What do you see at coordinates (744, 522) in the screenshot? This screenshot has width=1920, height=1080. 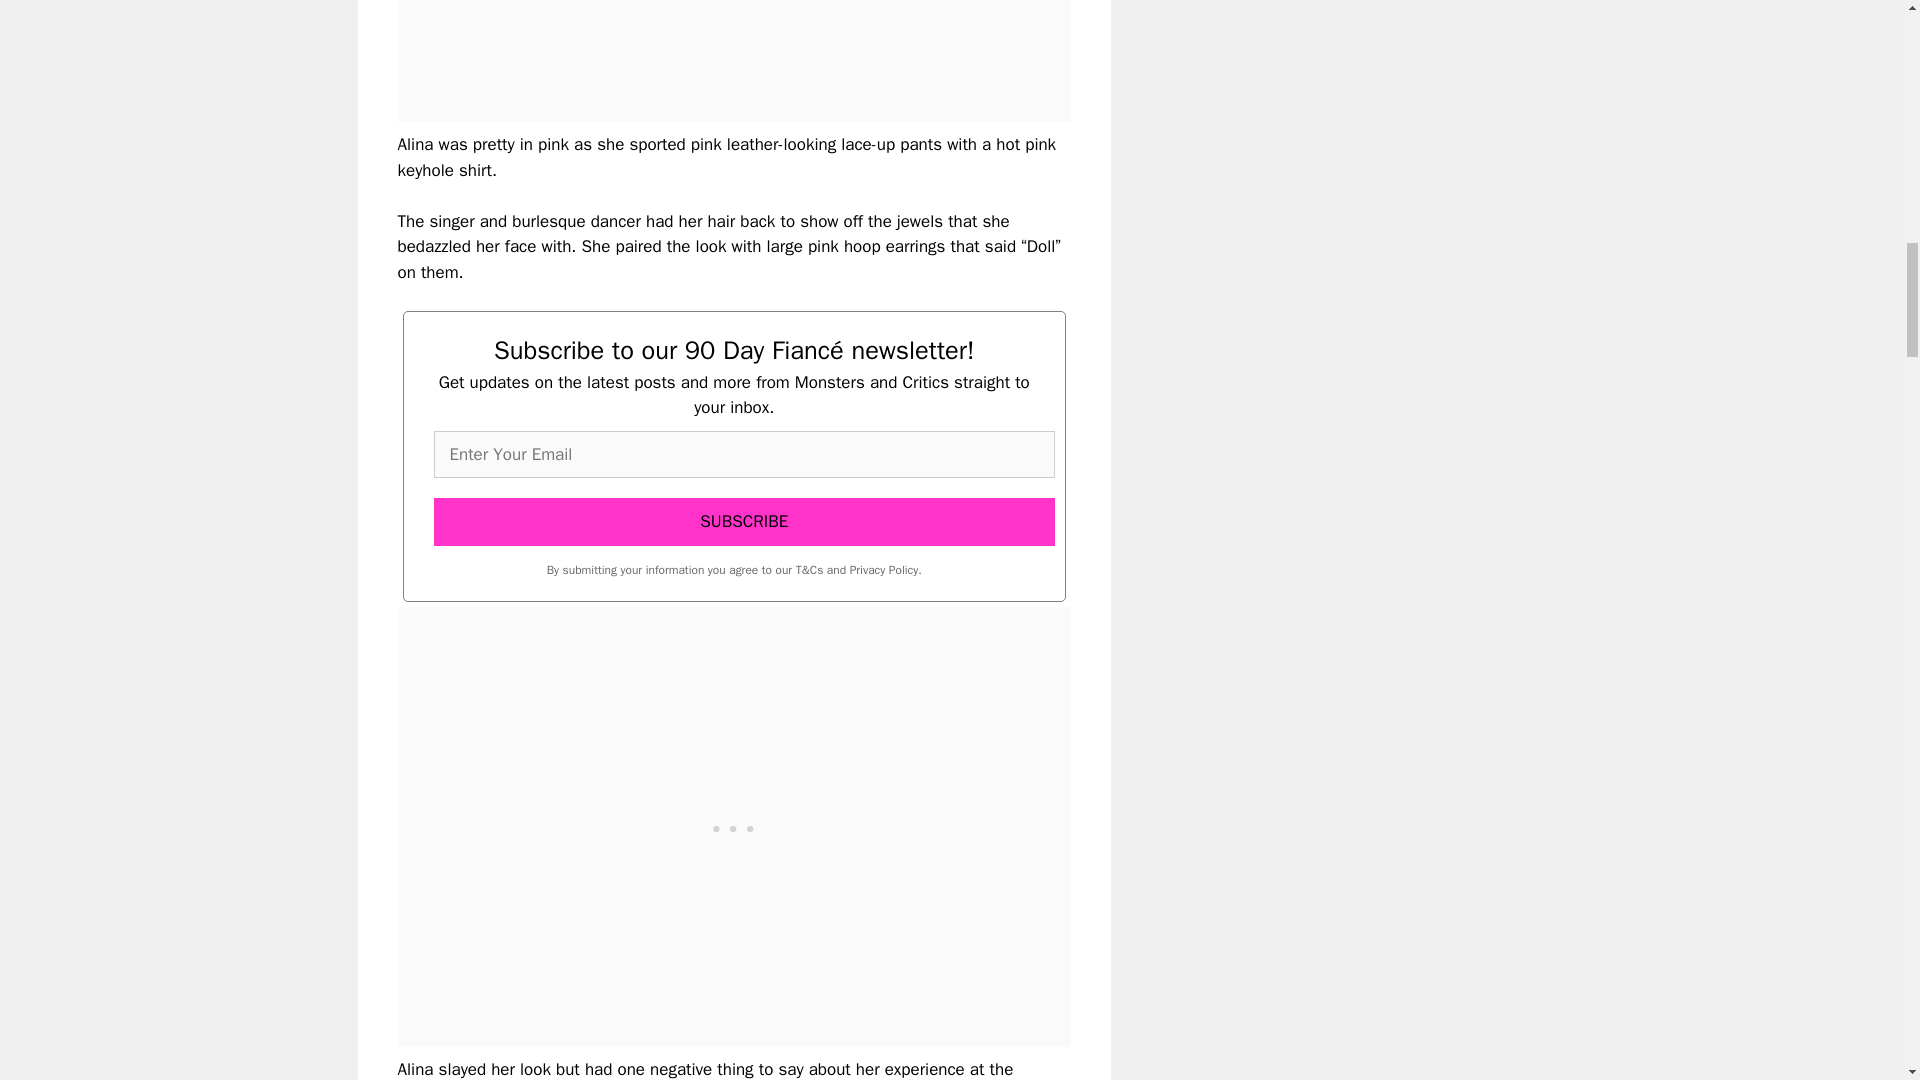 I see `SUBSCRIBE` at bounding box center [744, 522].